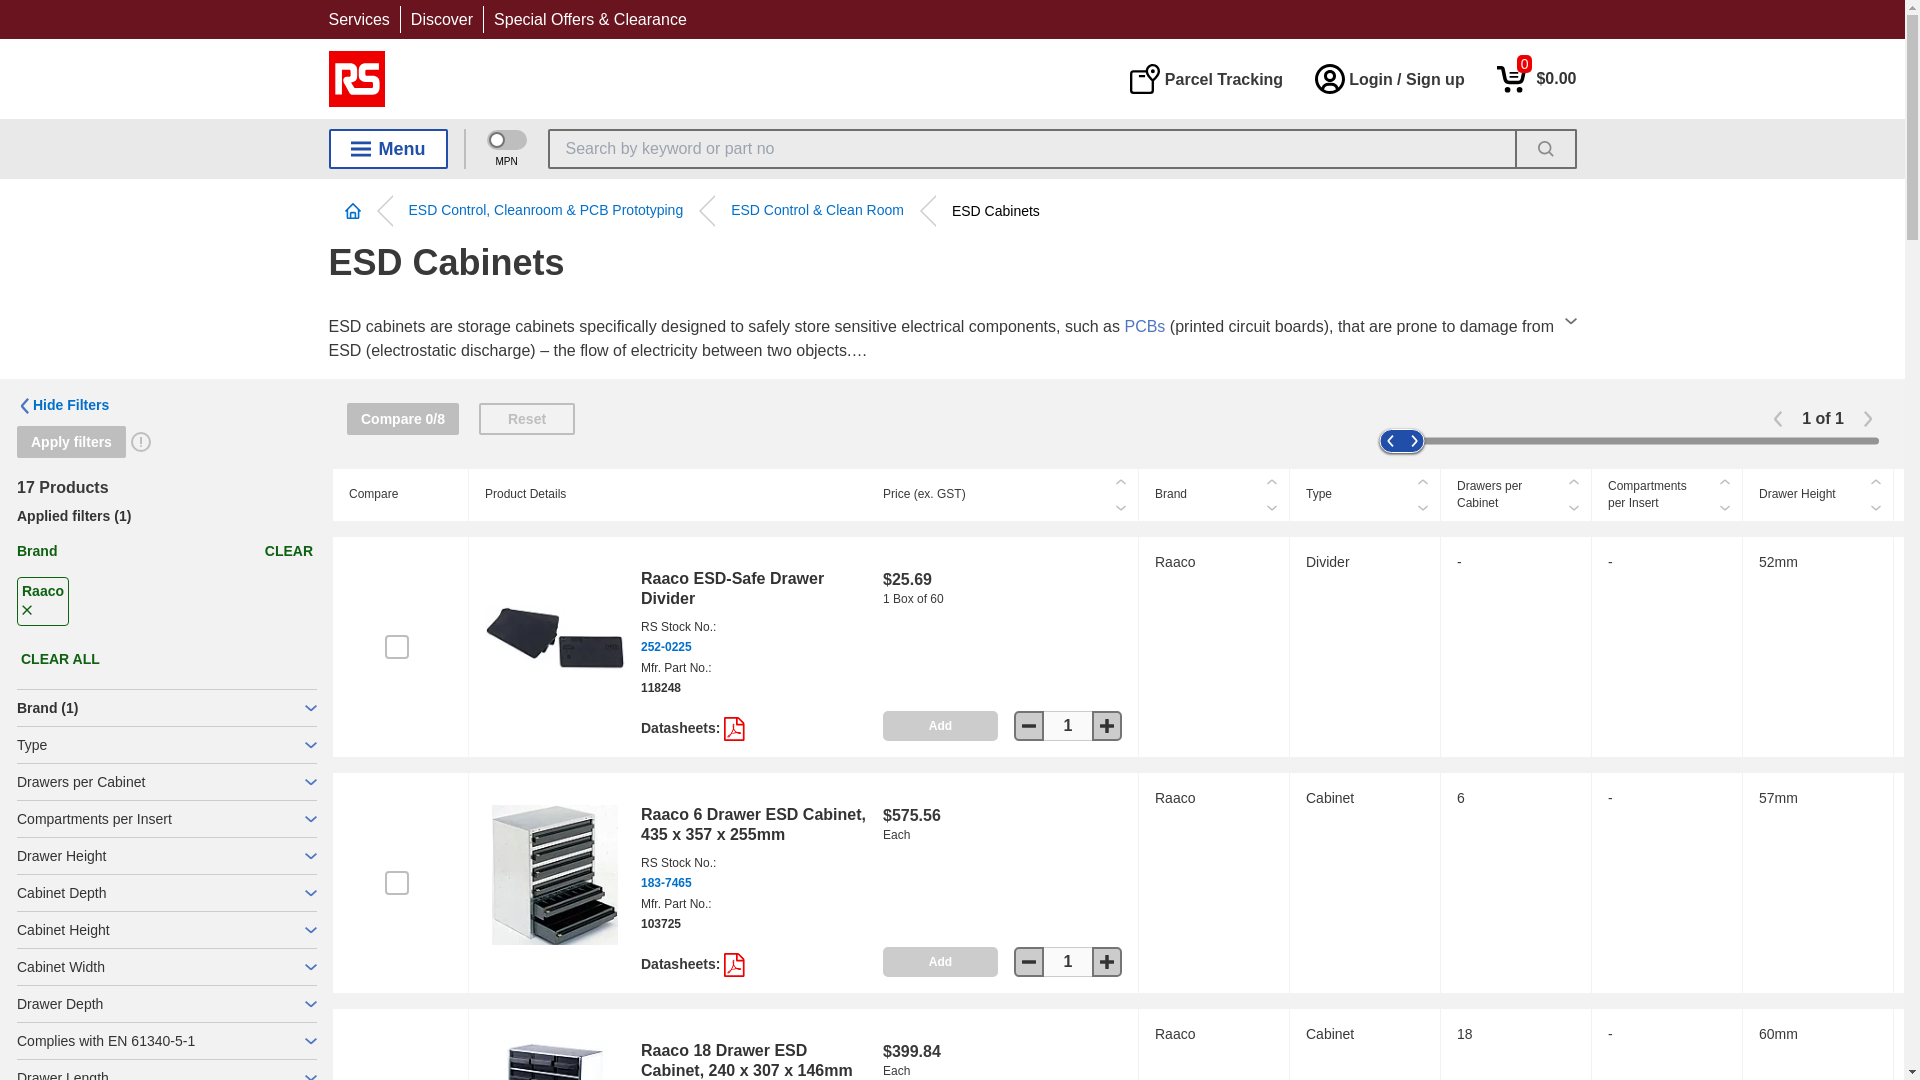 The image size is (1920, 1080). I want to click on Sort ascending, so click(1120, 481).